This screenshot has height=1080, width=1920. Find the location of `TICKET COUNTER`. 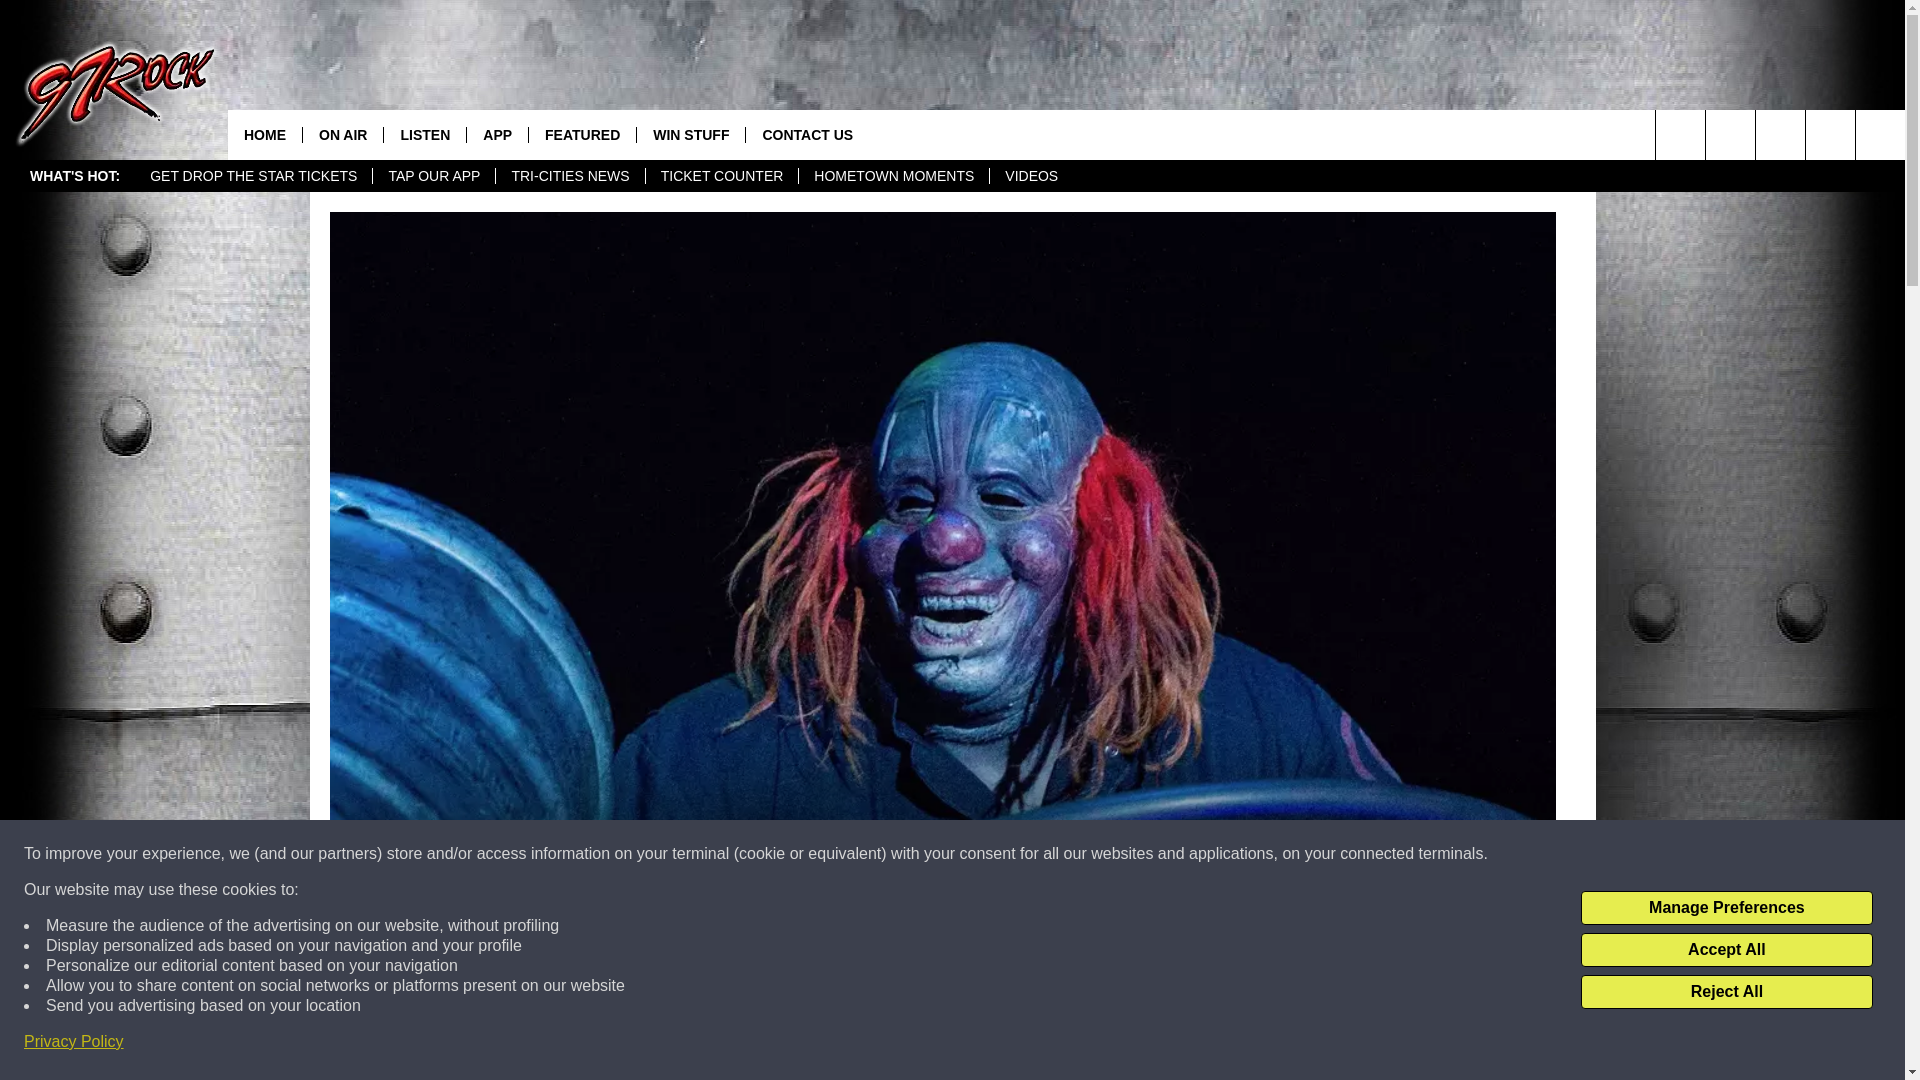

TICKET COUNTER is located at coordinates (722, 176).